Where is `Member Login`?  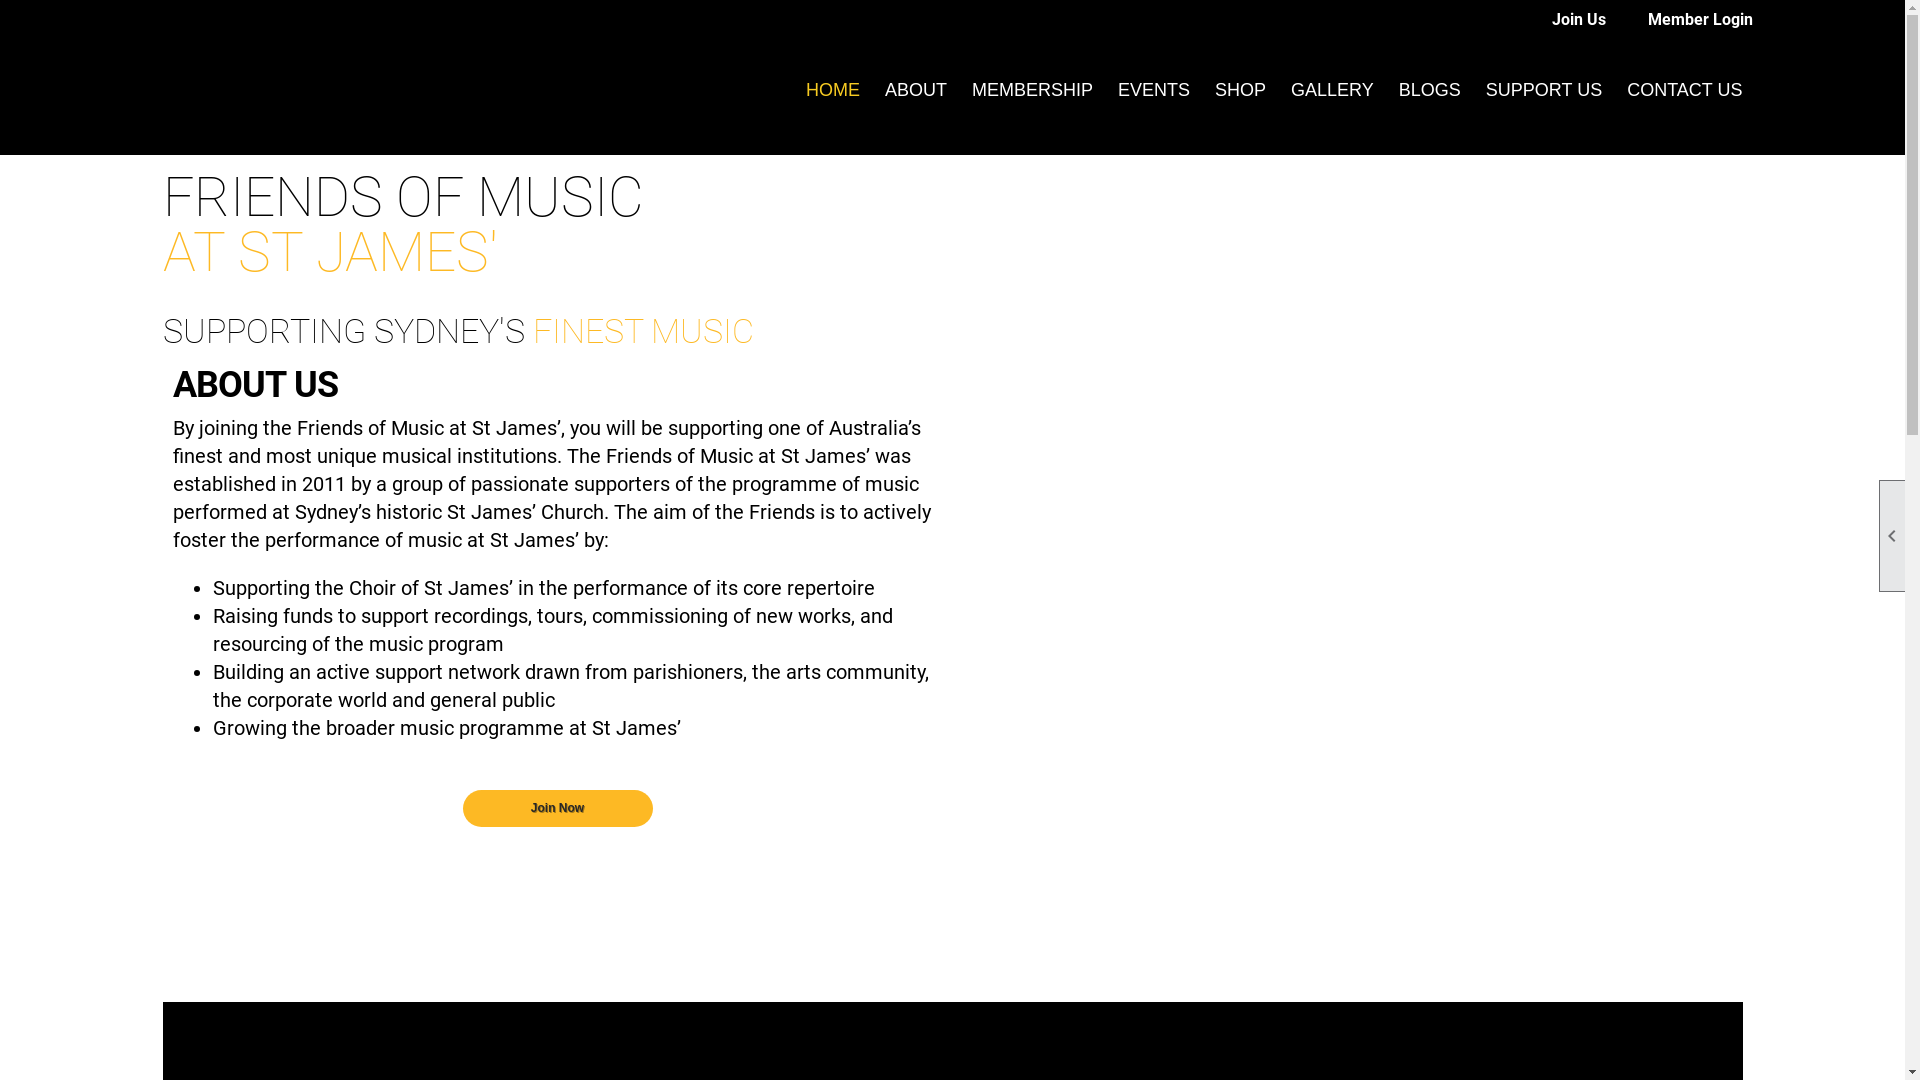
Member Login is located at coordinates (1690, 20).